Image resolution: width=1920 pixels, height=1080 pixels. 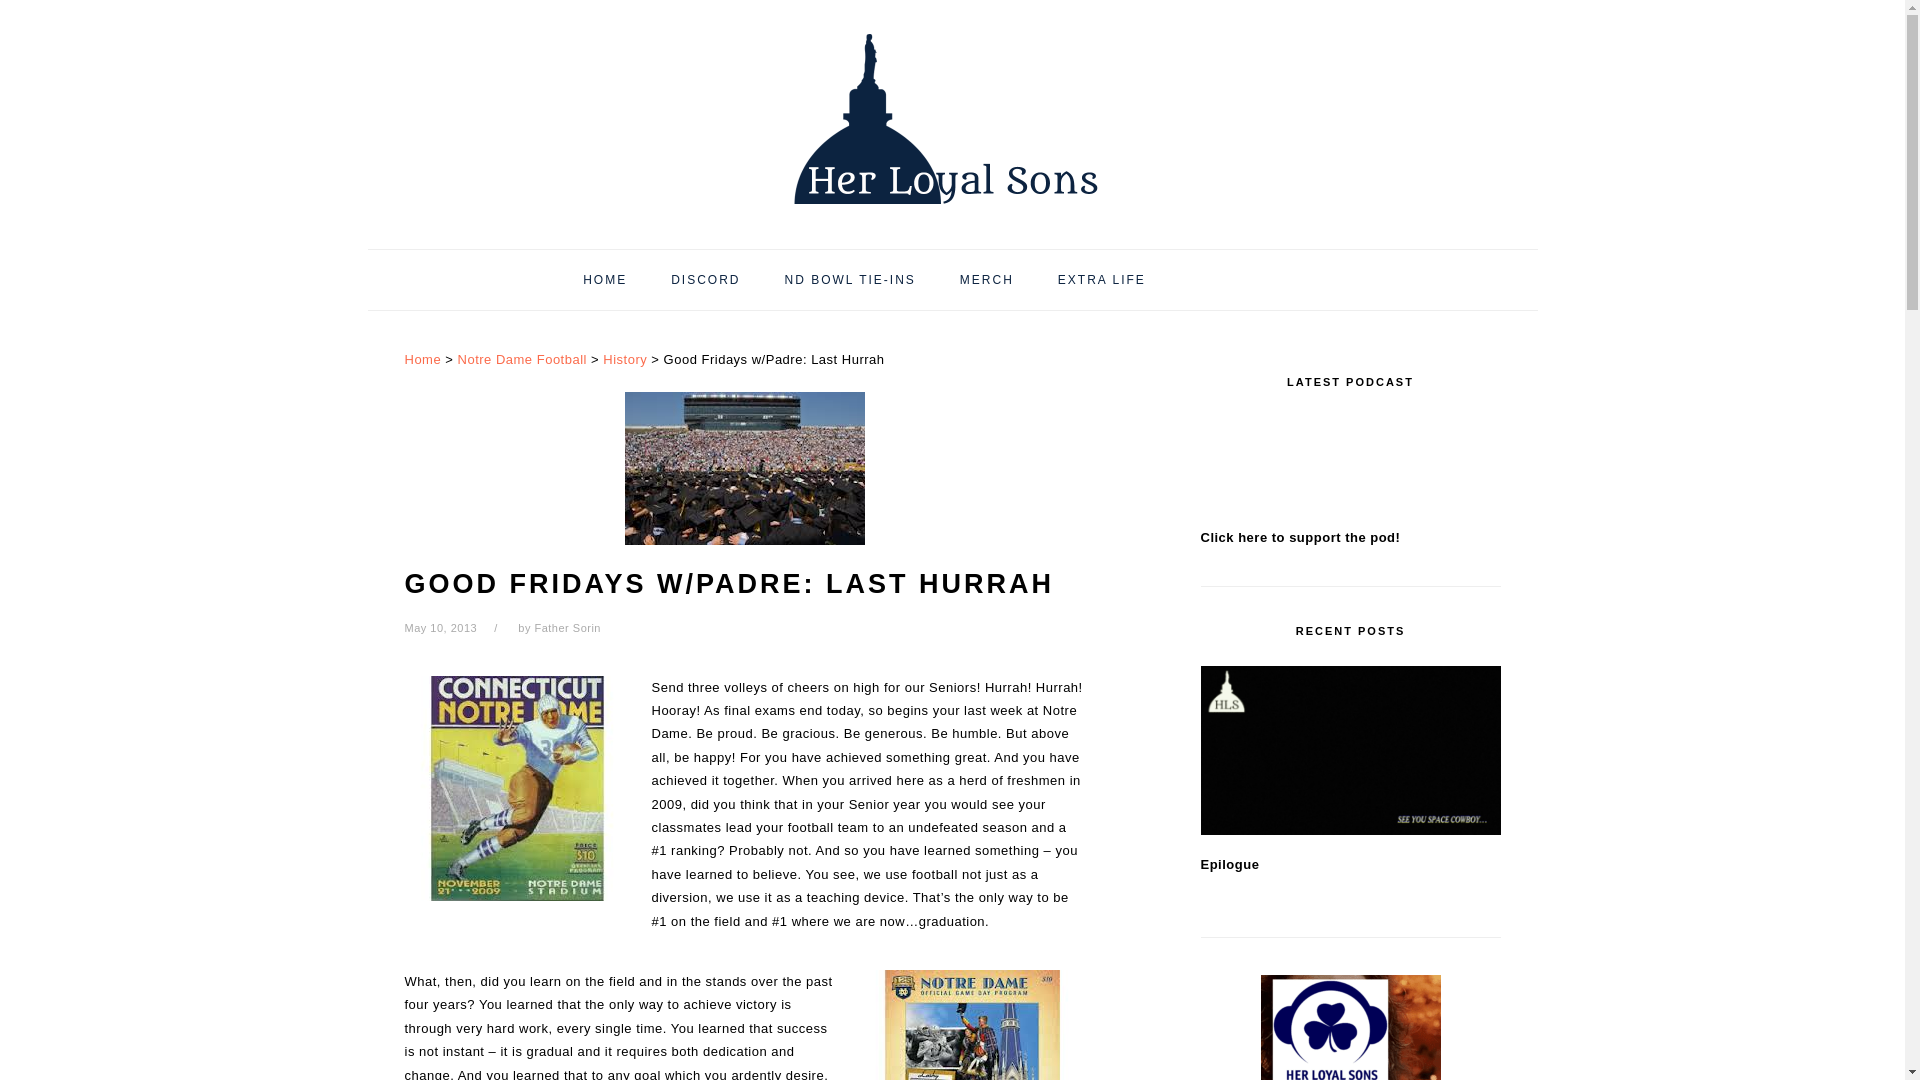 What do you see at coordinates (705, 280) in the screenshot?
I see `DISCORD` at bounding box center [705, 280].